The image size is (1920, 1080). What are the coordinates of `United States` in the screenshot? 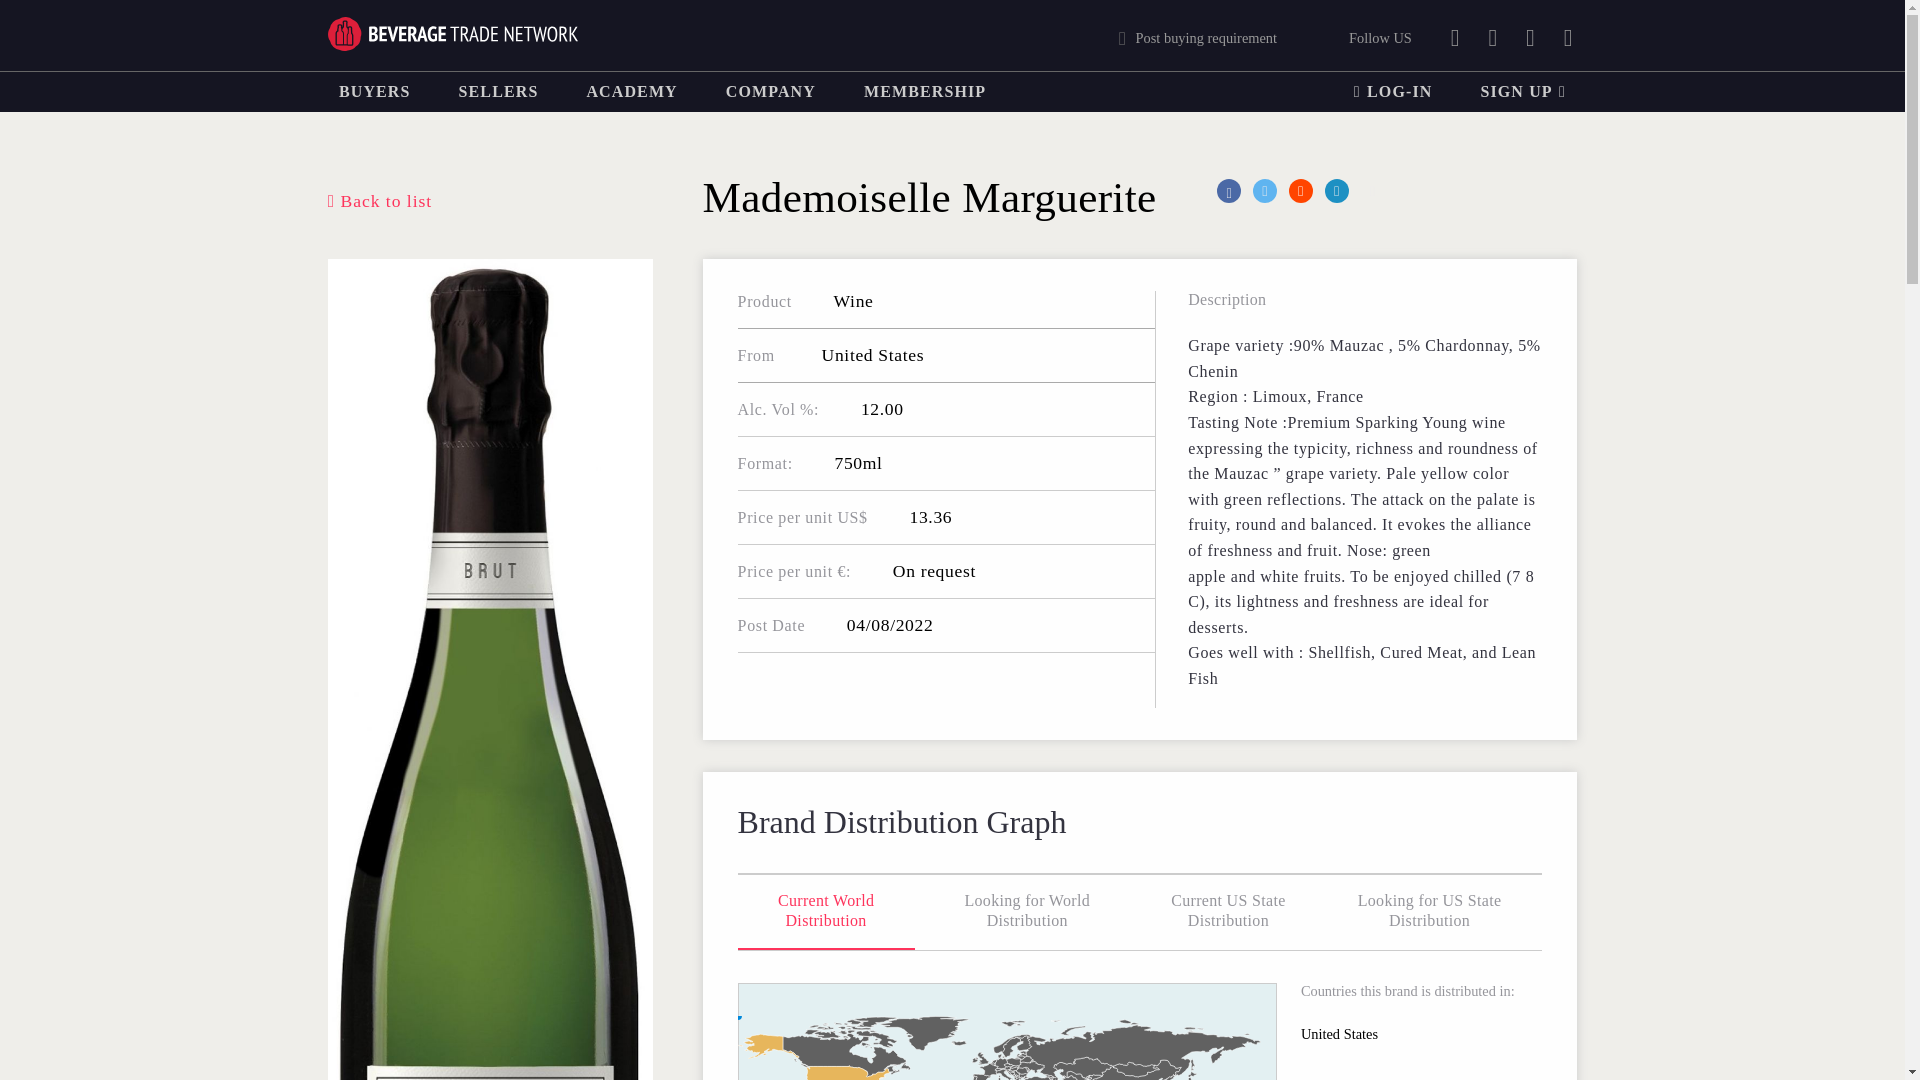 It's located at (871, 354).